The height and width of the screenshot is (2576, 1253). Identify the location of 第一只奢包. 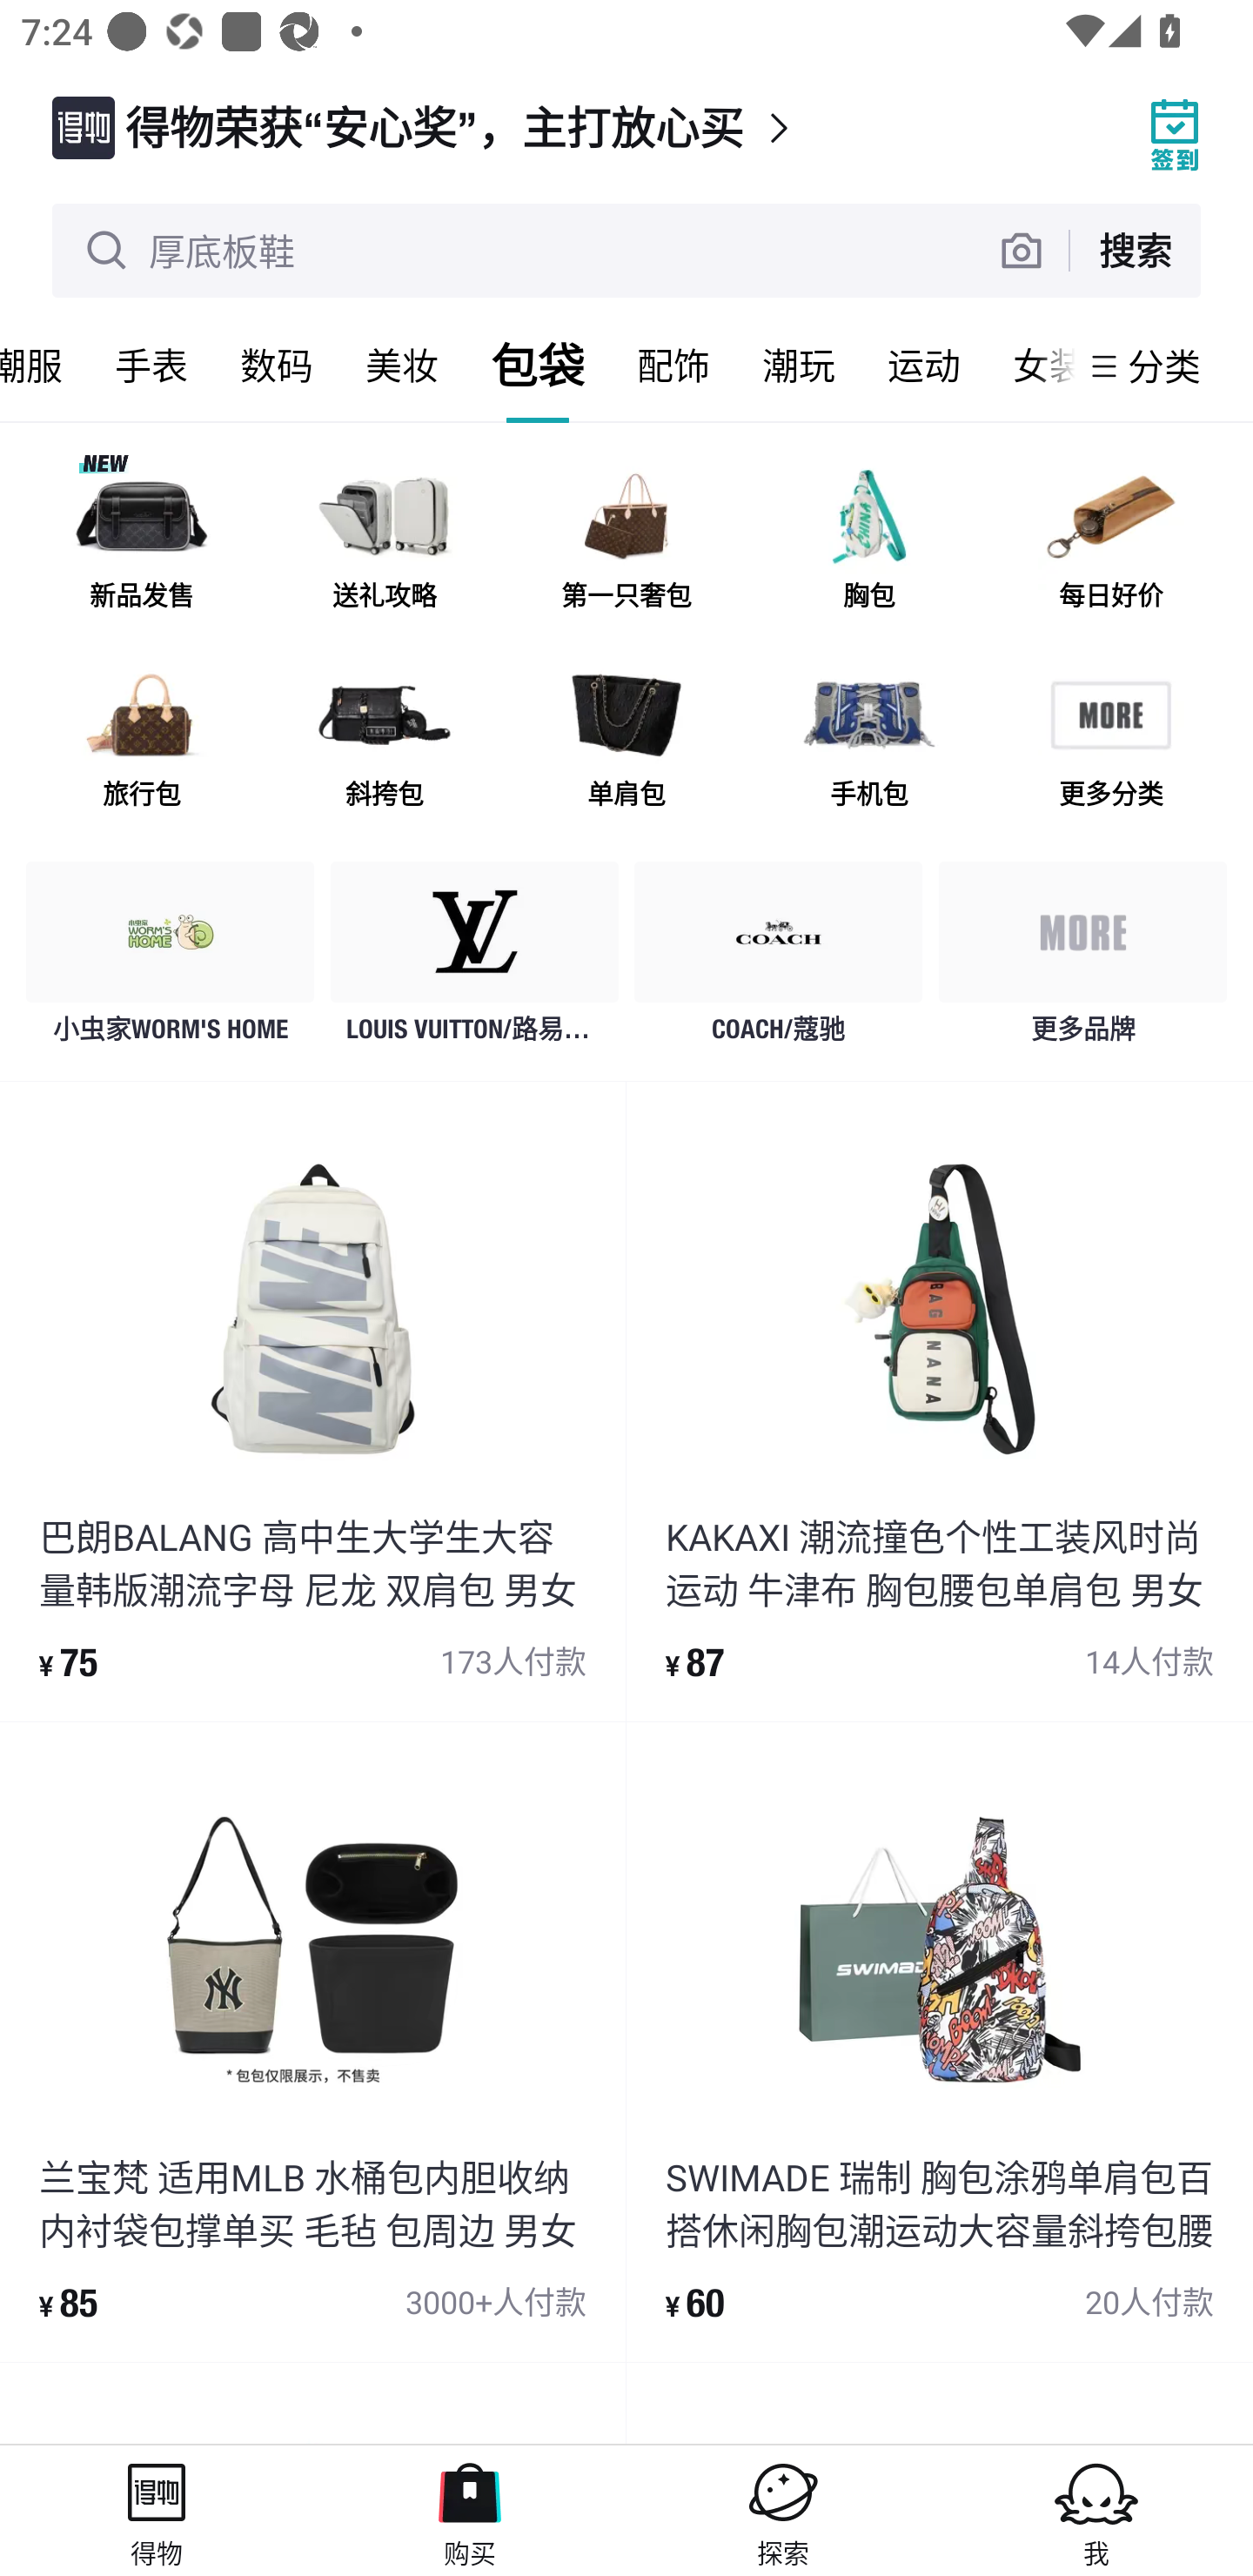
(626, 542).